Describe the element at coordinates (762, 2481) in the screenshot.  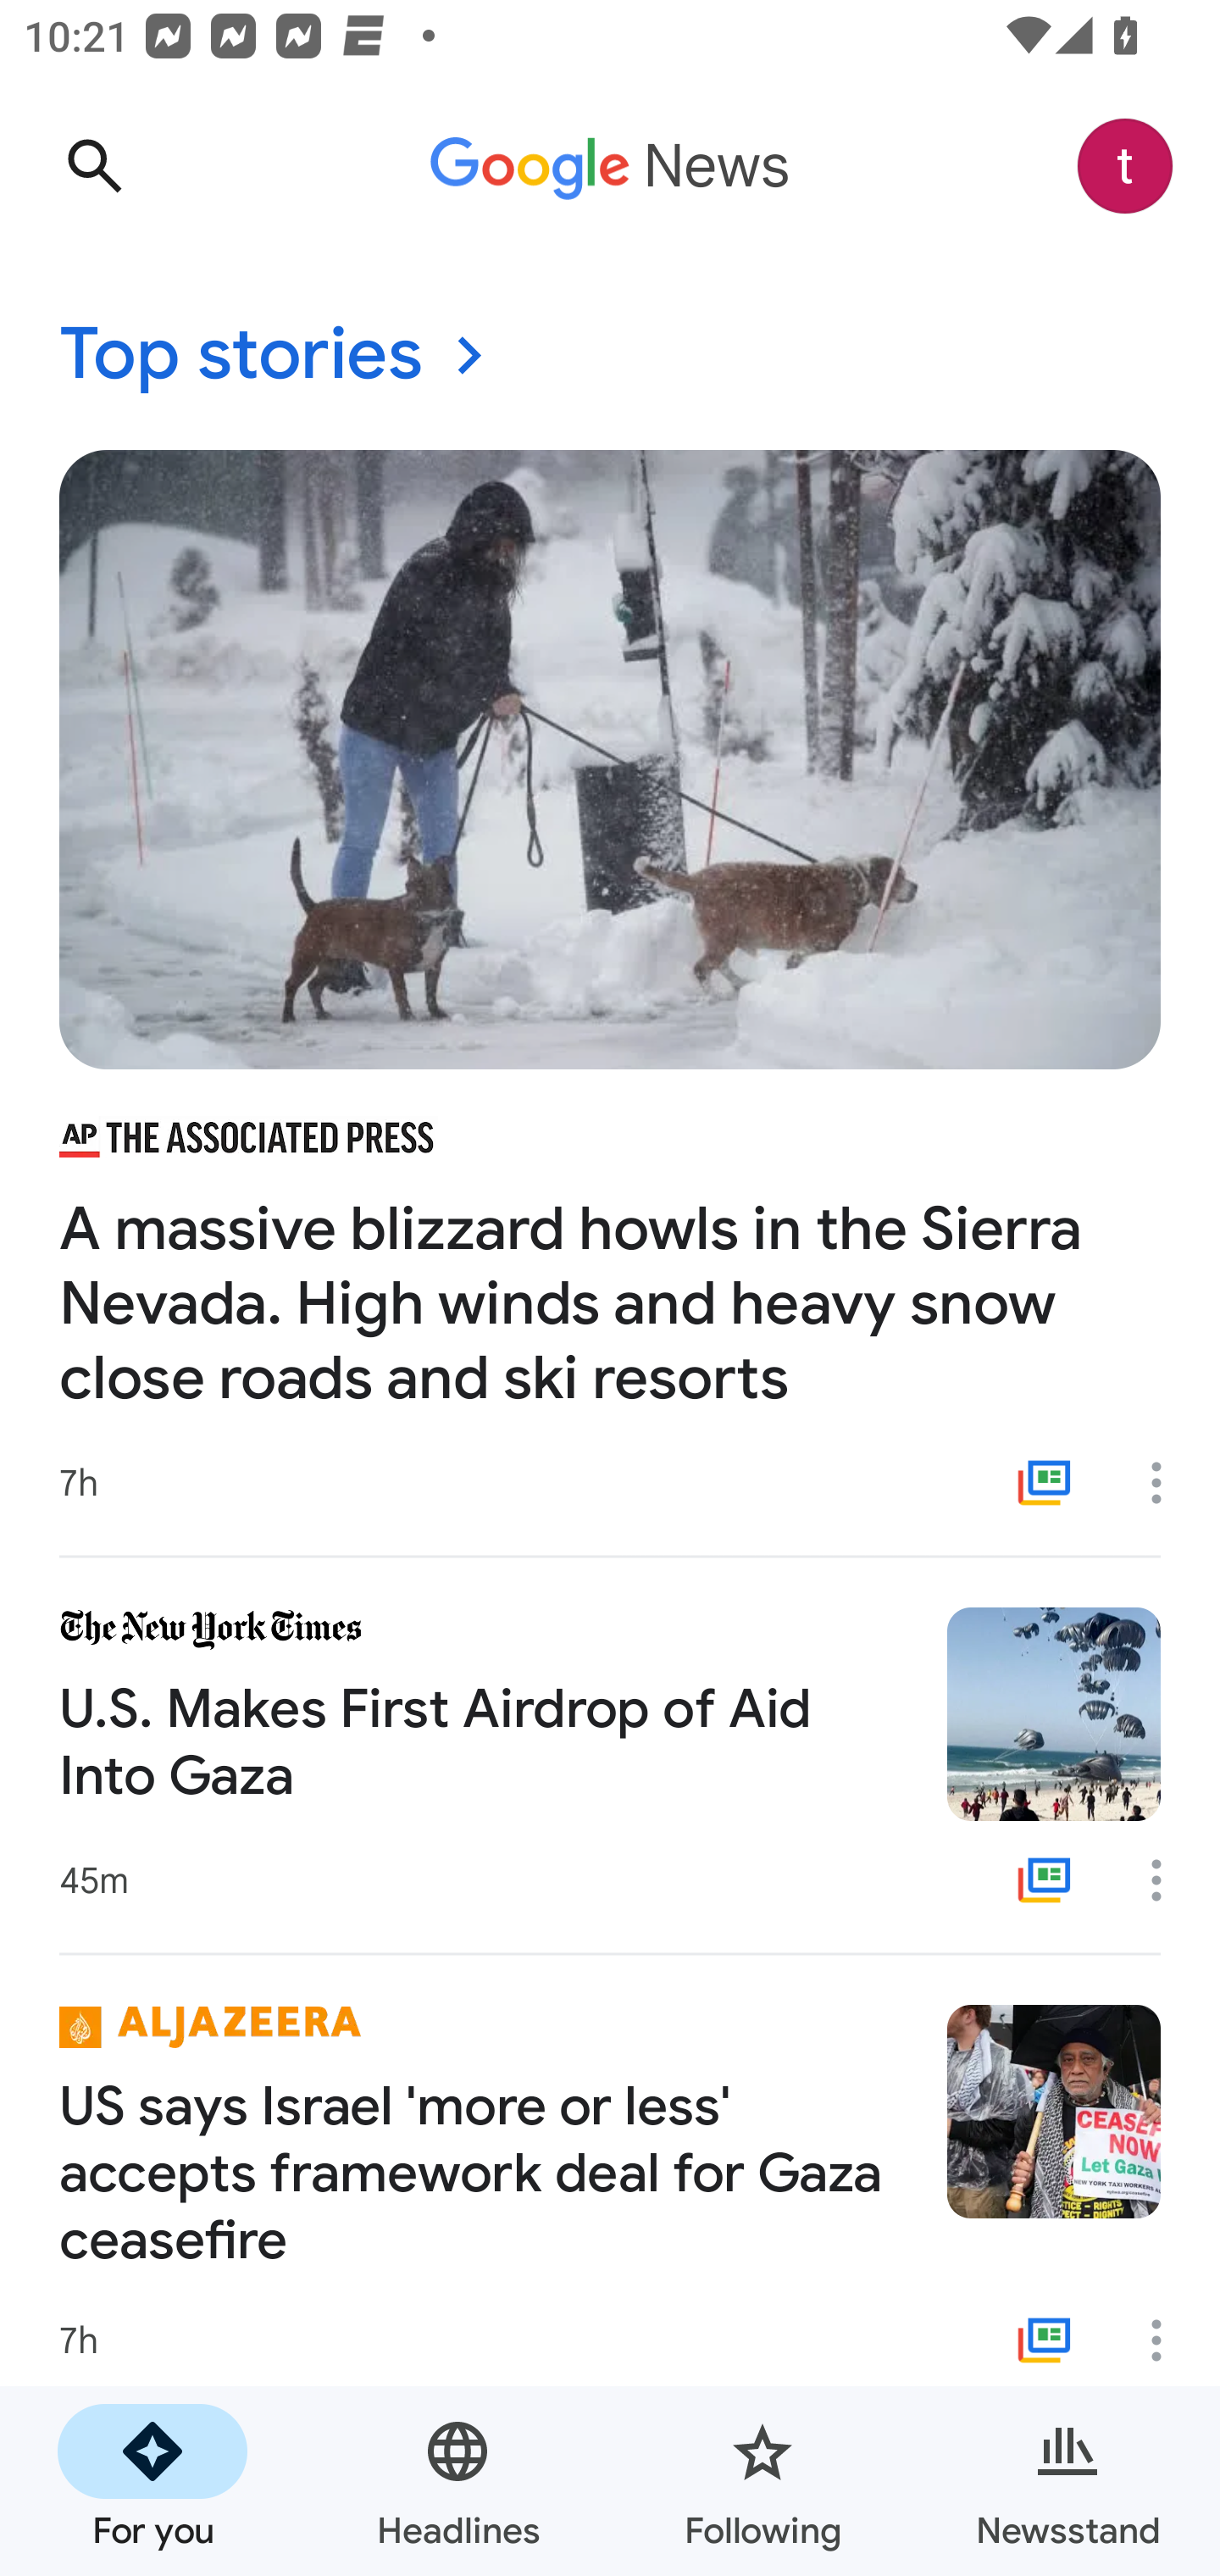
I see `Following` at that location.